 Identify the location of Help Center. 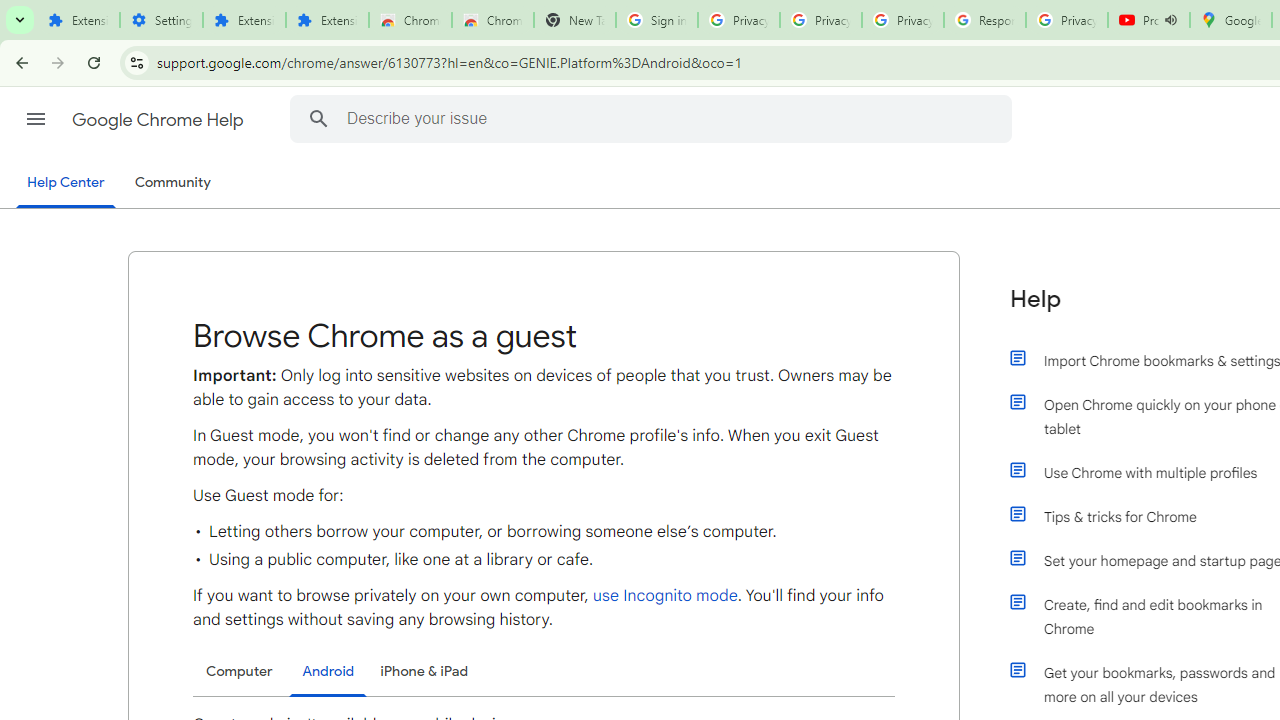
(66, 184).